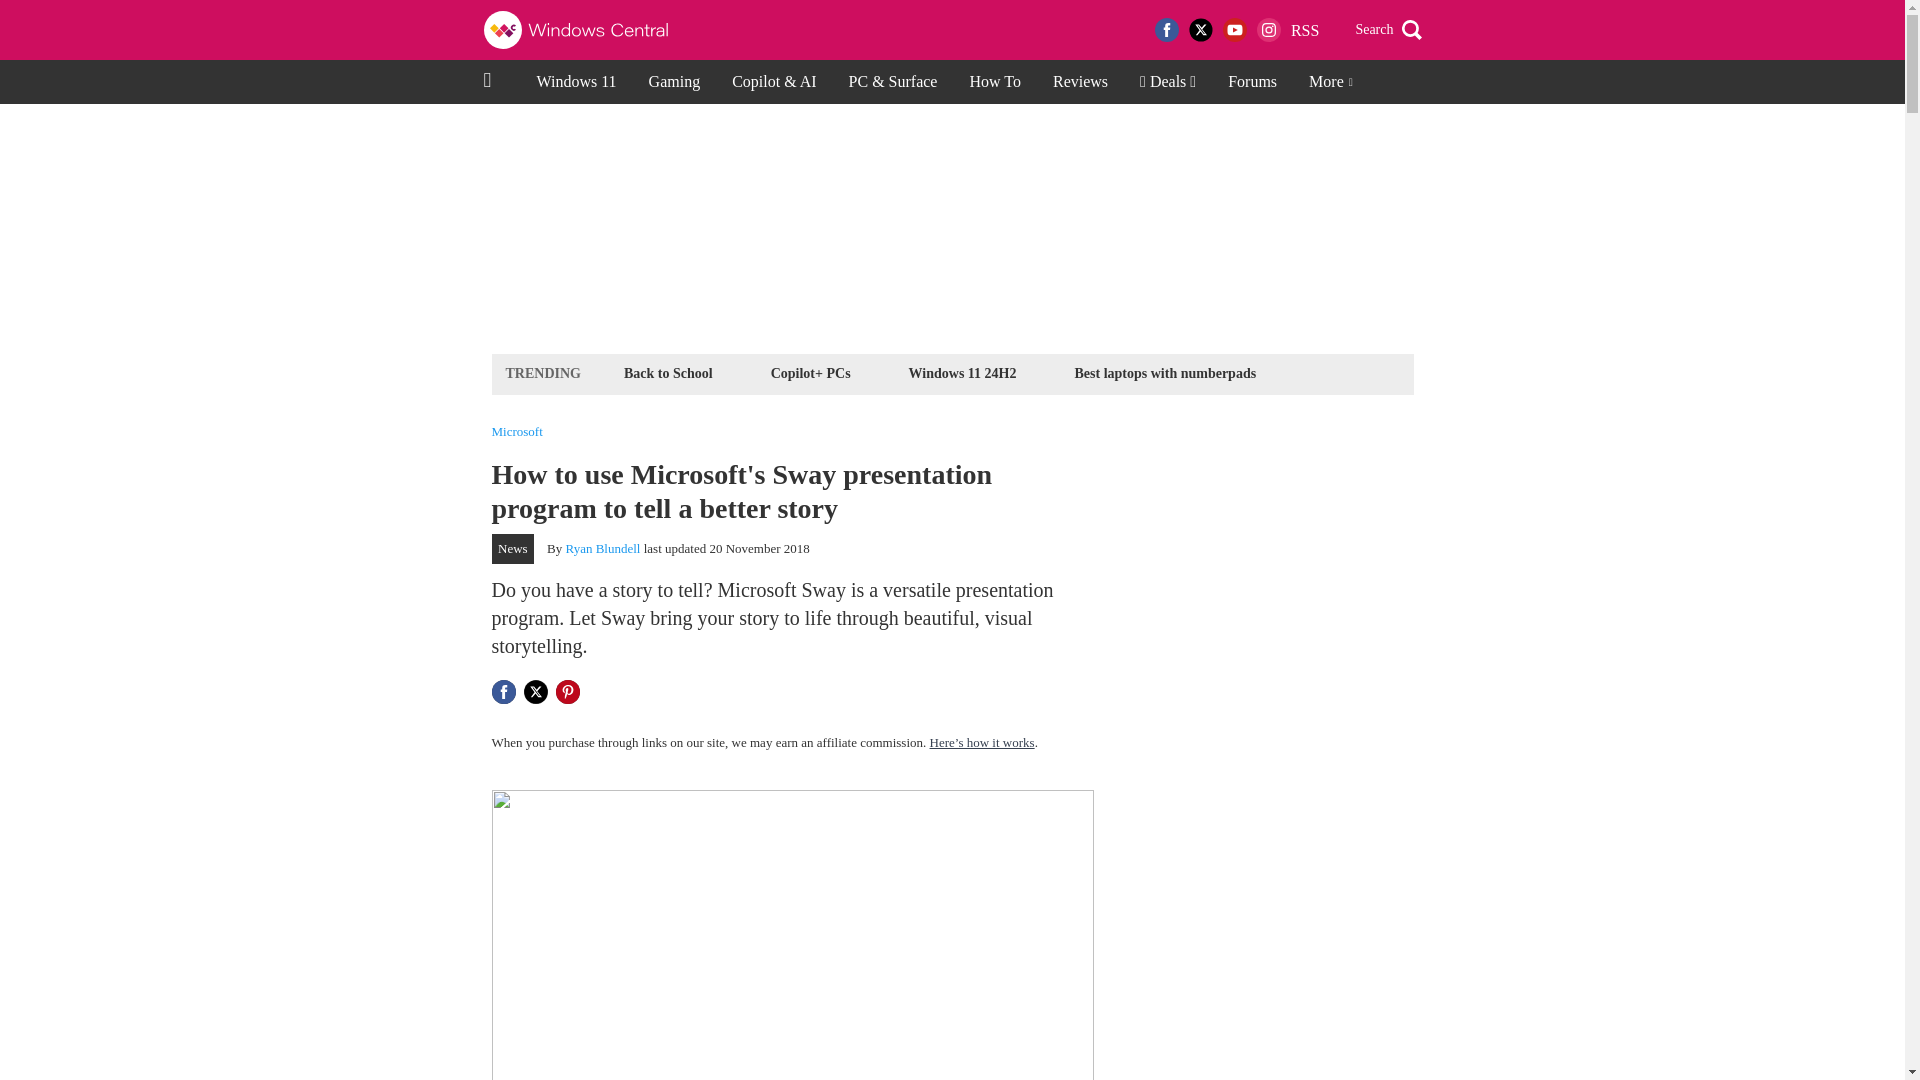 Image resolution: width=1920 pixels, height=1080 pixels. What do you see at coordinates (1080, 82) in the screenshot?
I see `Reviews` at bounding box center [1080, 82].